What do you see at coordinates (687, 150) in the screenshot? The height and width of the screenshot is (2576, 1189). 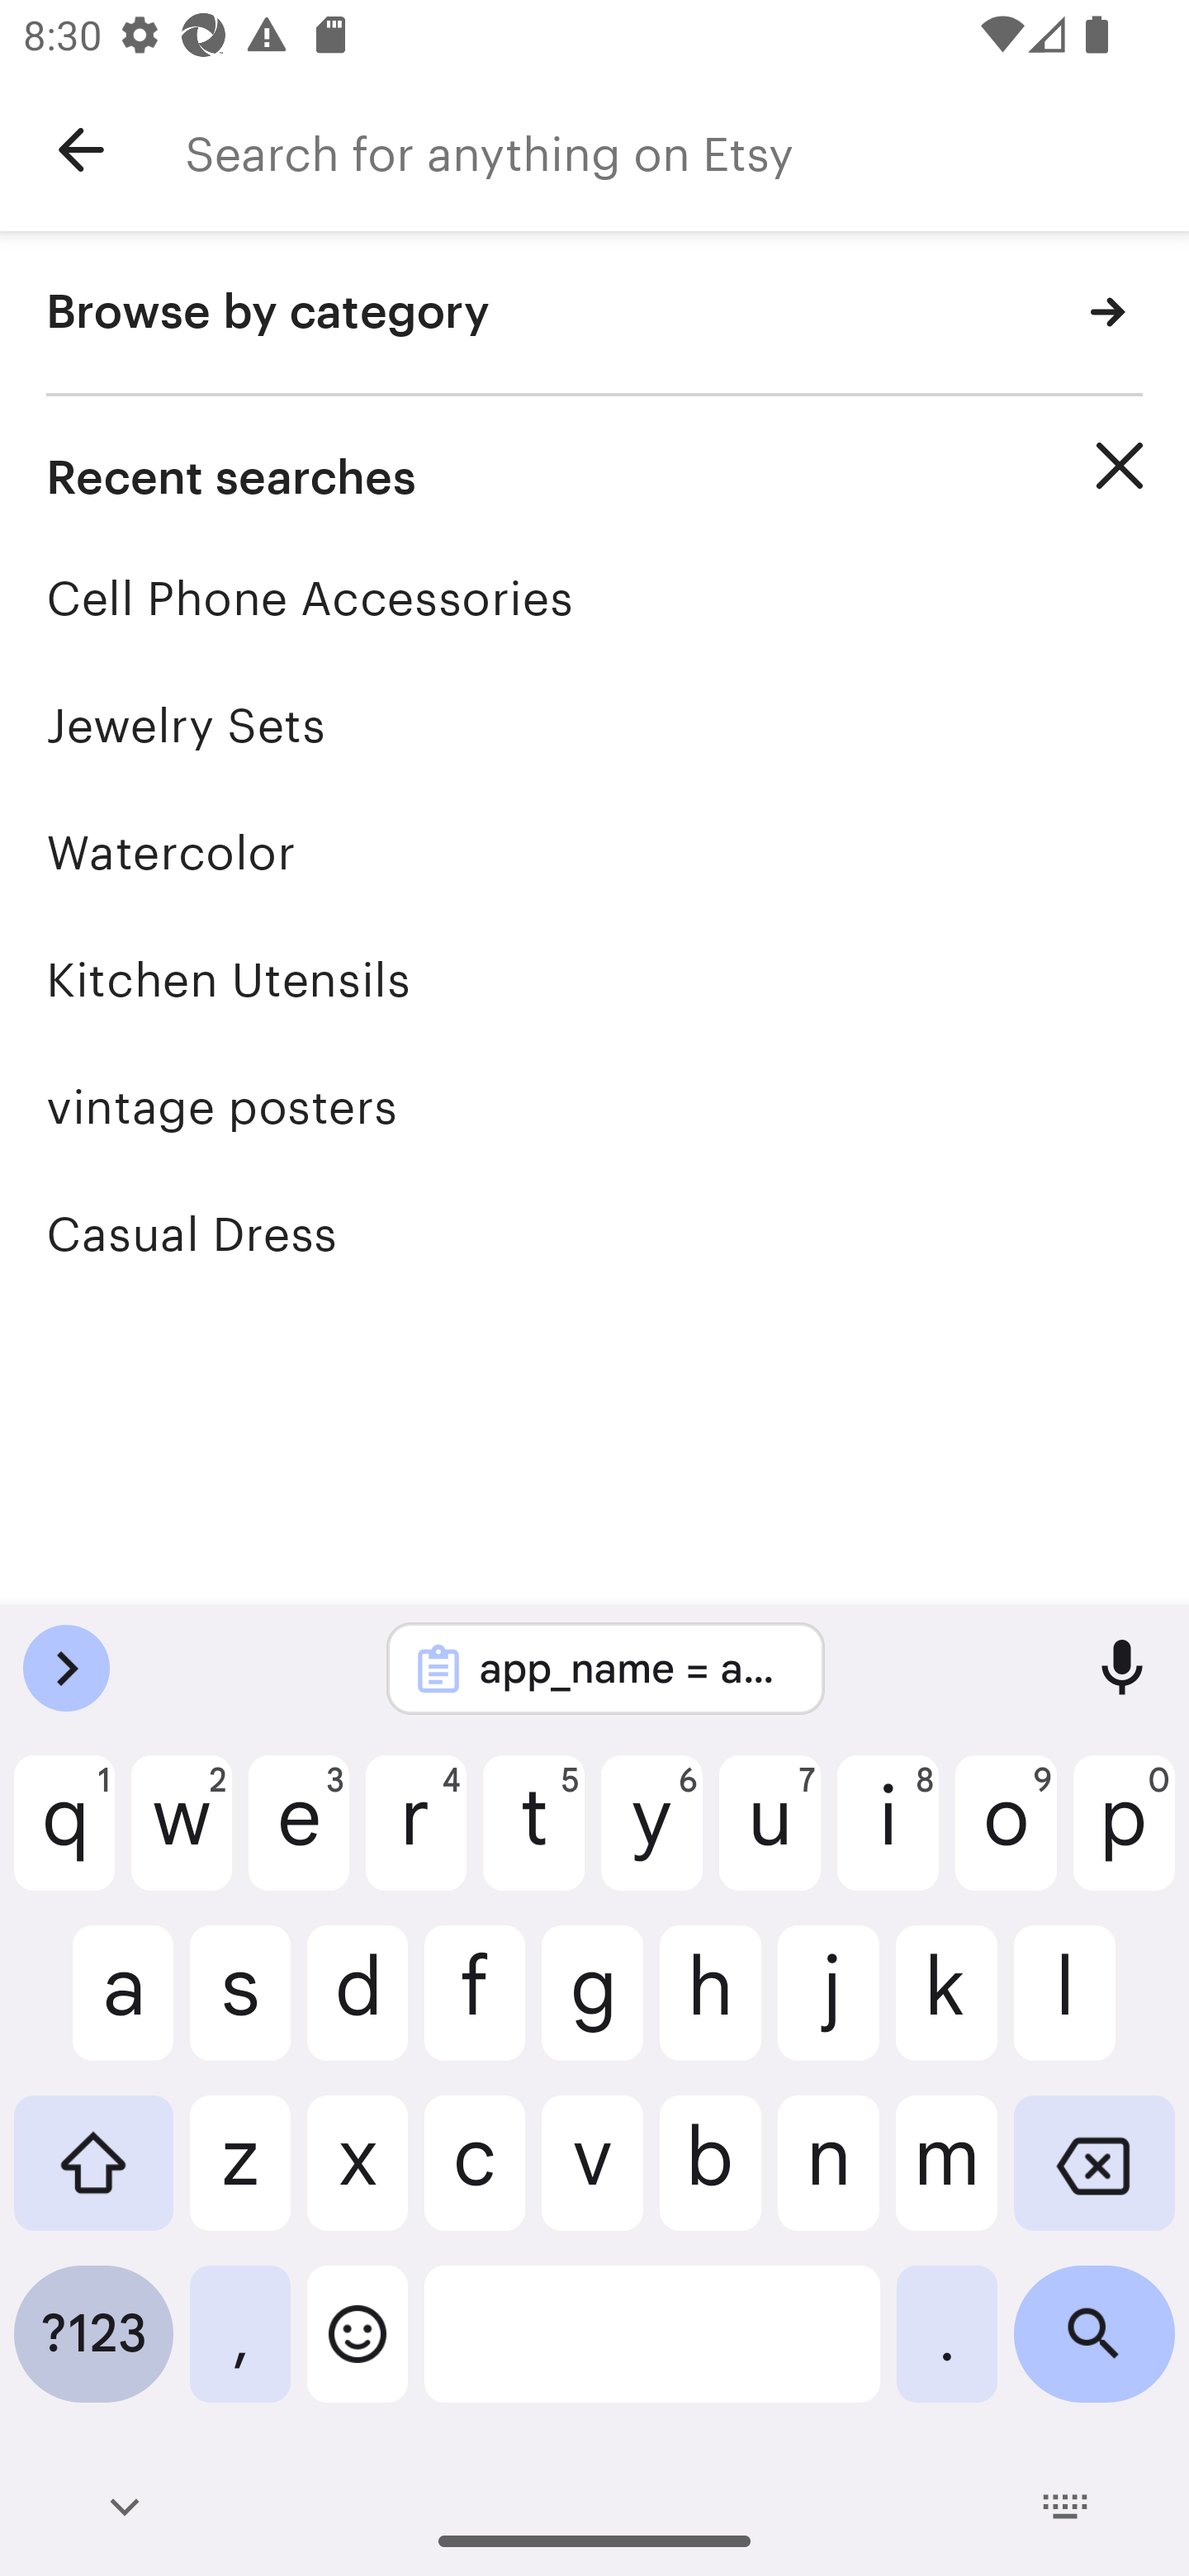 I see `Search for anything on Etsy` at bounding box center [687, 150].